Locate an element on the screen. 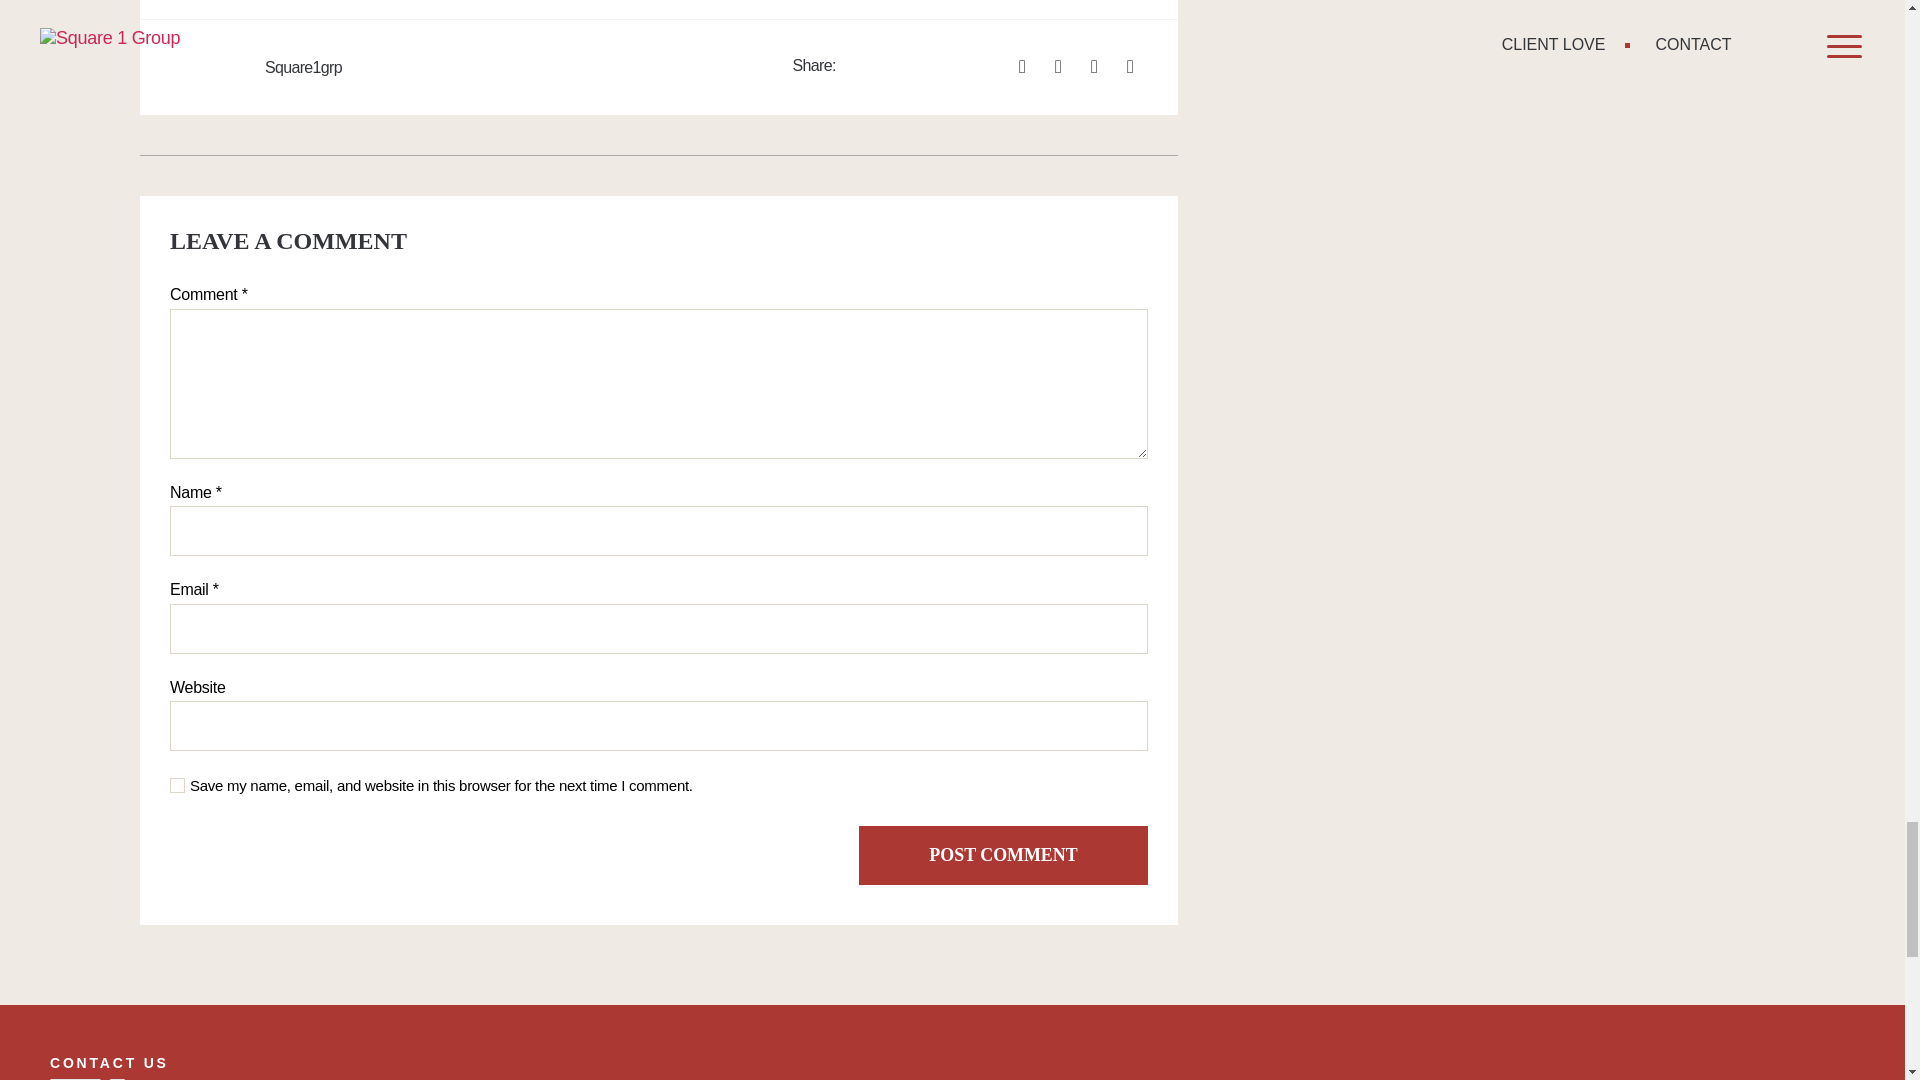 The height and width of the screenshot is (1080, 1920). Square1grp is located at coordinates (461, 68).